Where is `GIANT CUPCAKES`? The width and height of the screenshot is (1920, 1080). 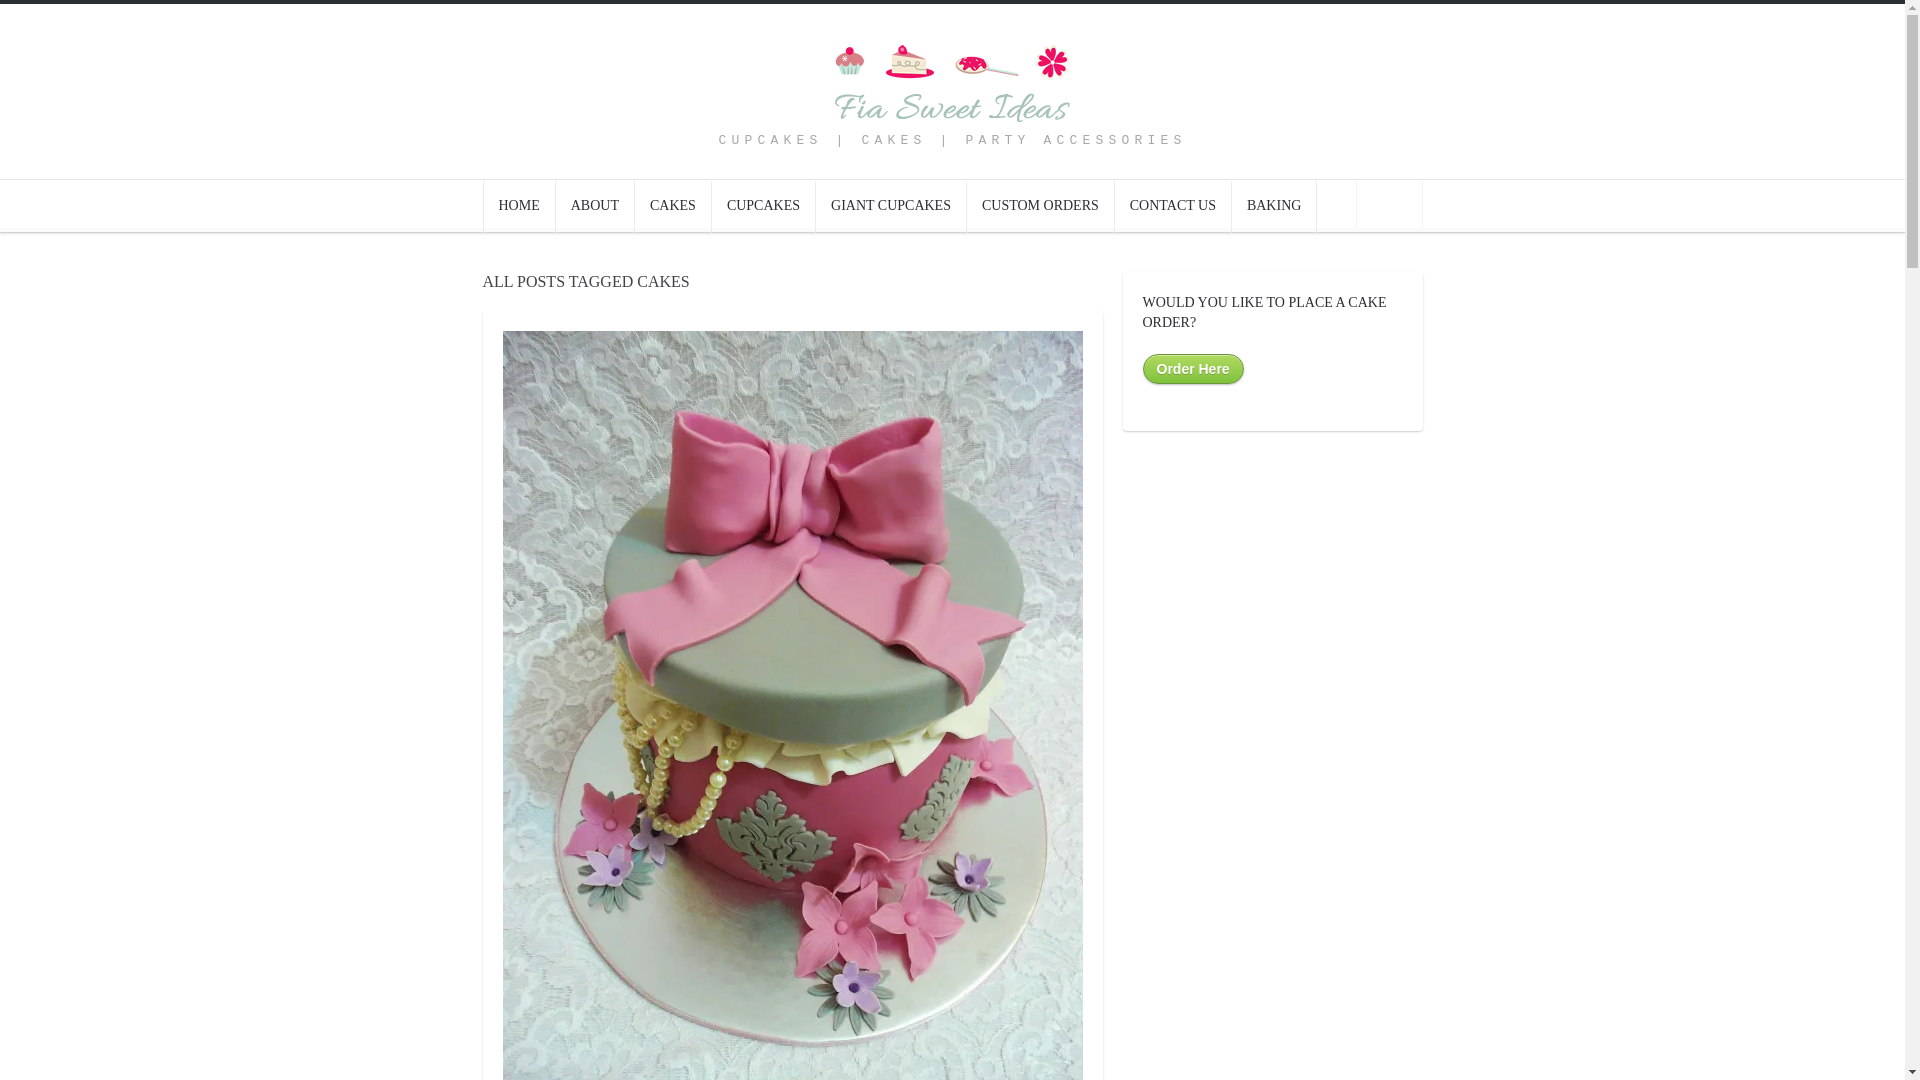
GIANT CUPCAKES is located at coordinates (892, 206).